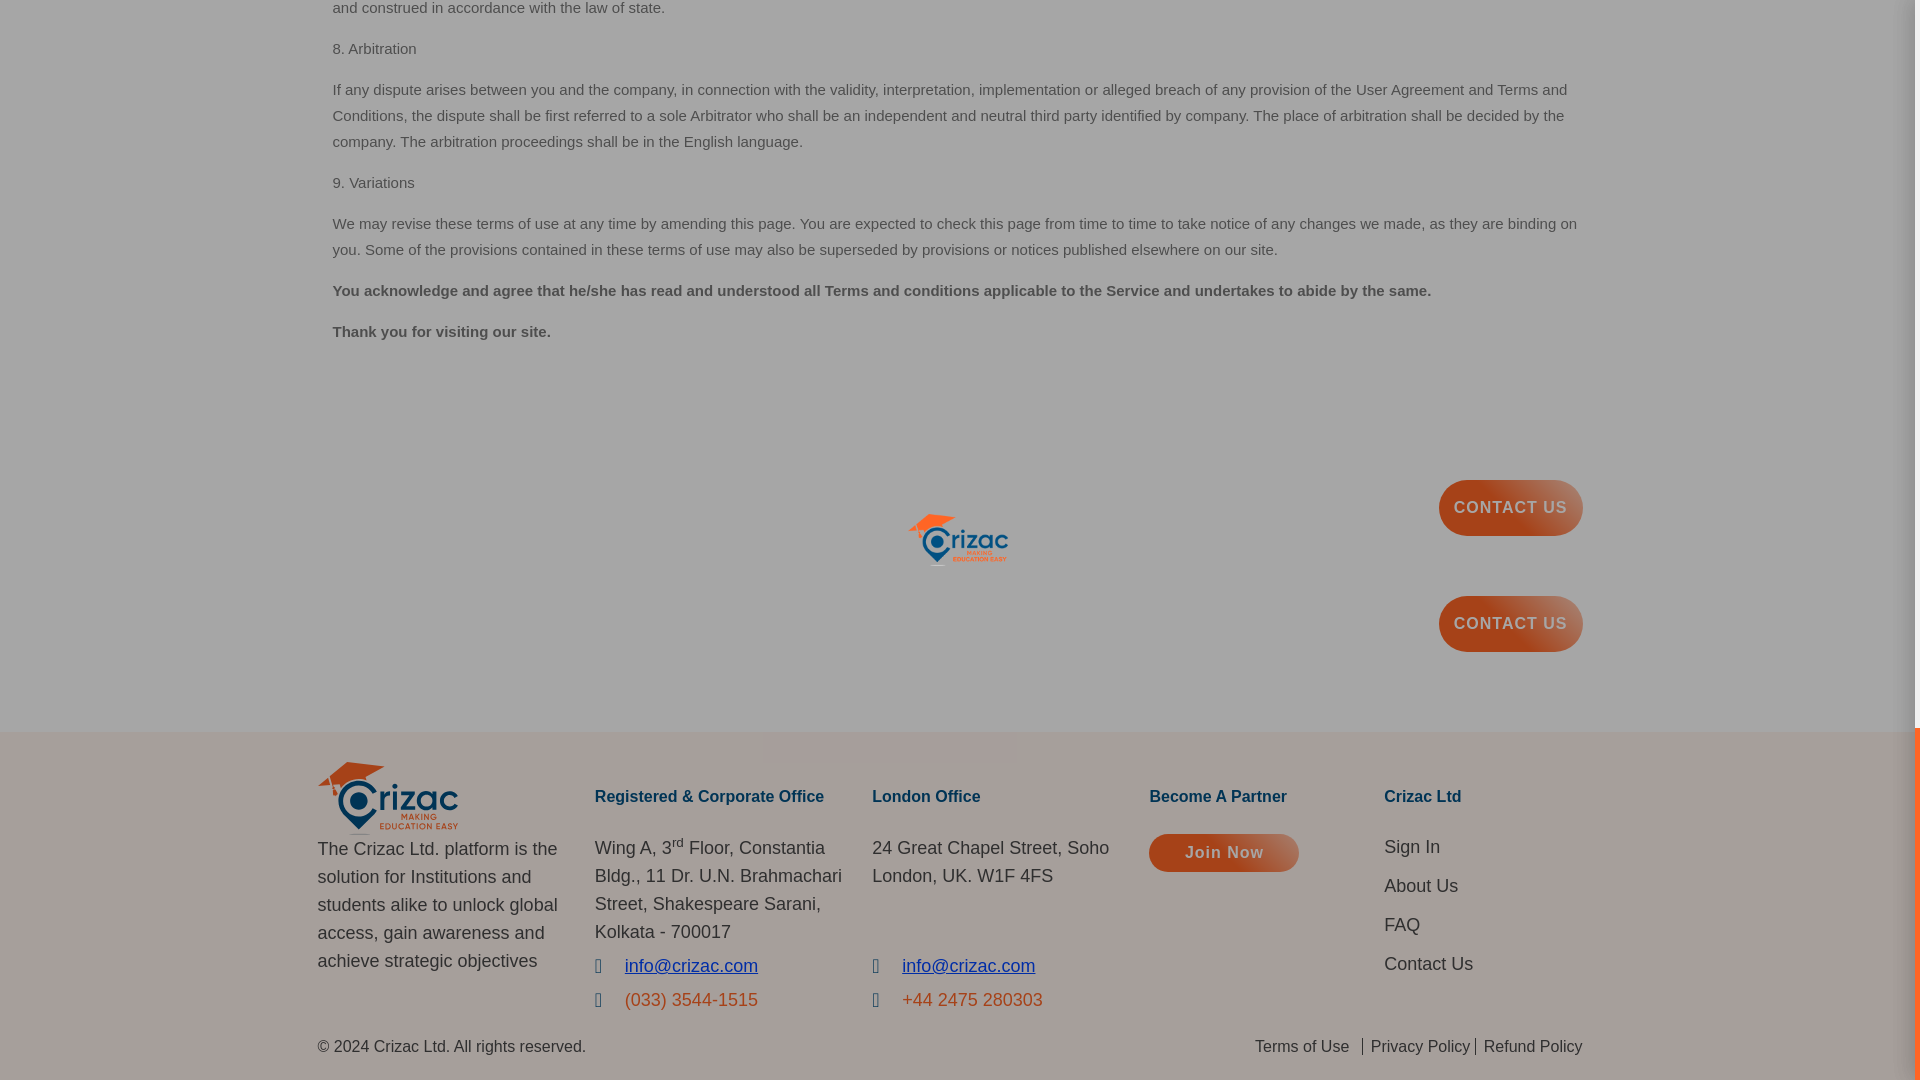 This screenshot has height=1080, width=1920. Describe the element at coordinates (1302, 1046) in the screenshot. I see `Terms of Use` at that location.